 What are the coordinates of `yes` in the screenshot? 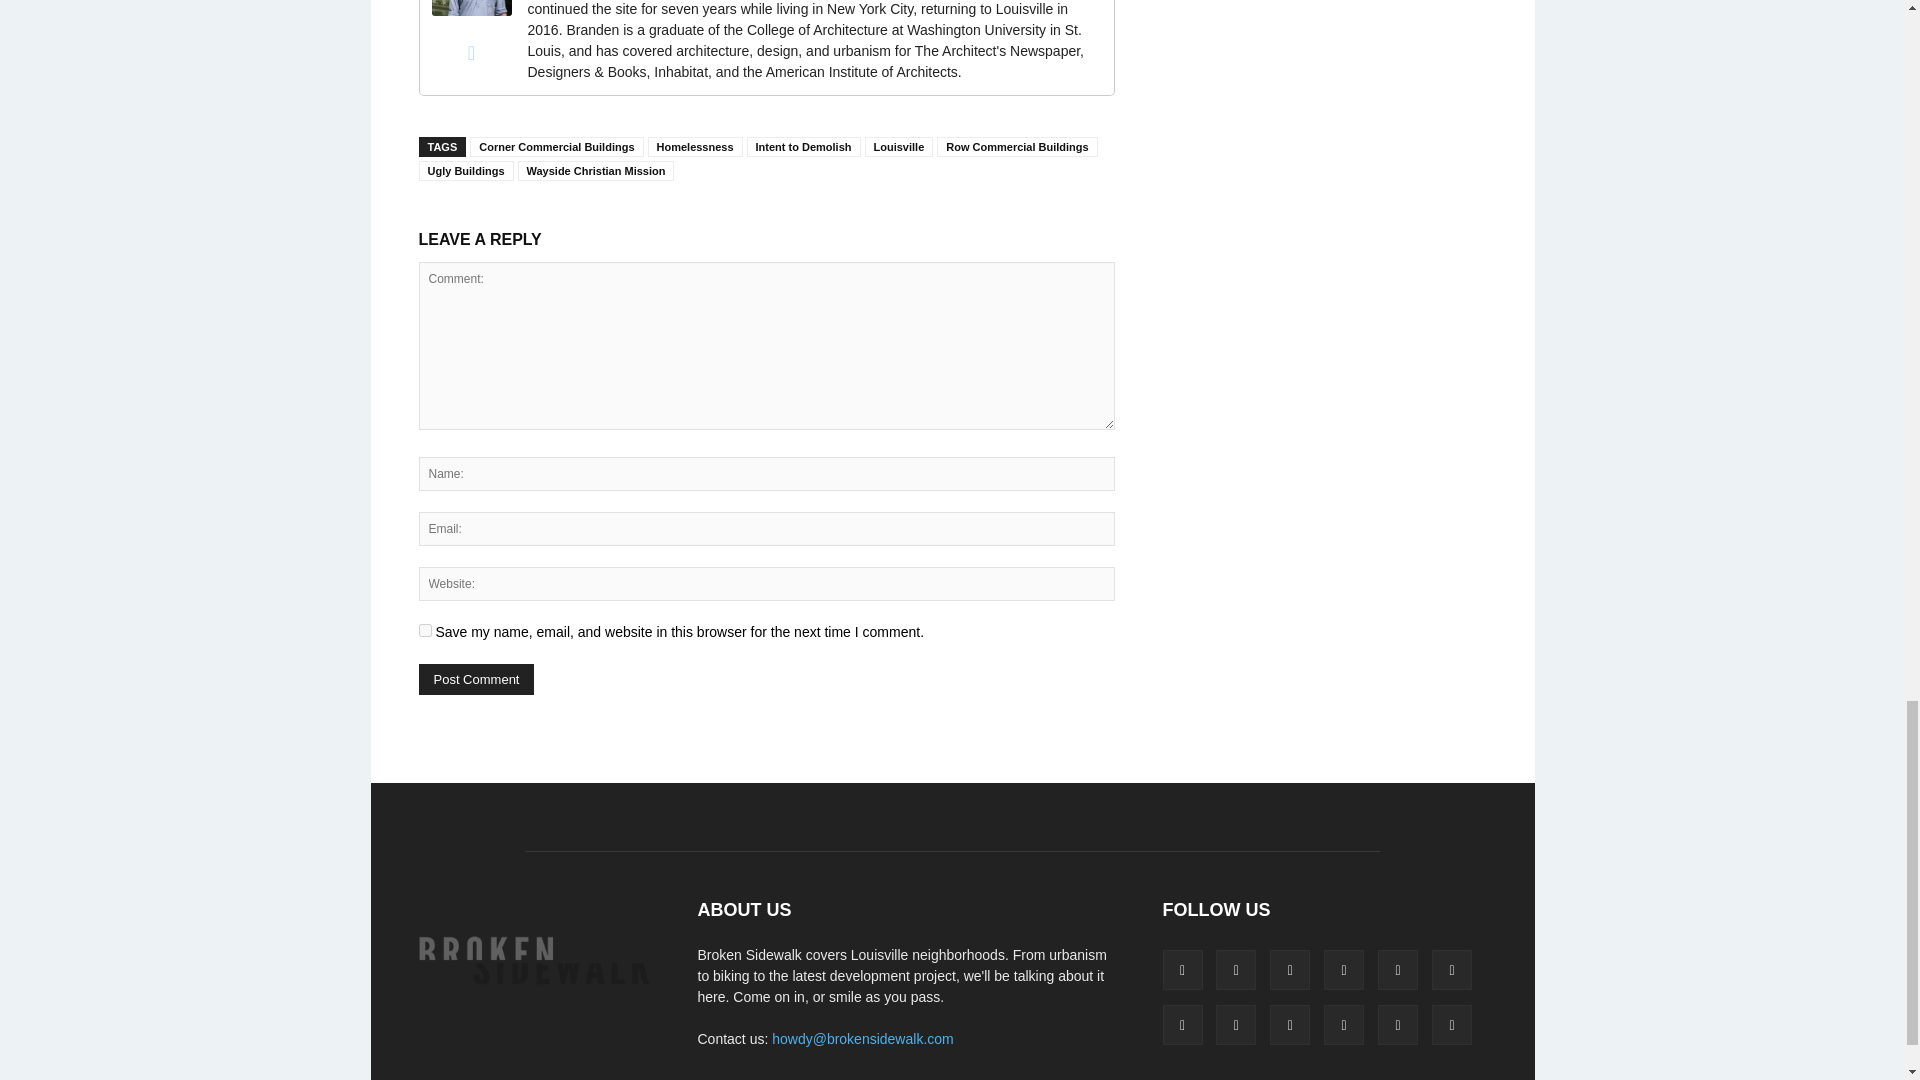 It's located at (424, 630).